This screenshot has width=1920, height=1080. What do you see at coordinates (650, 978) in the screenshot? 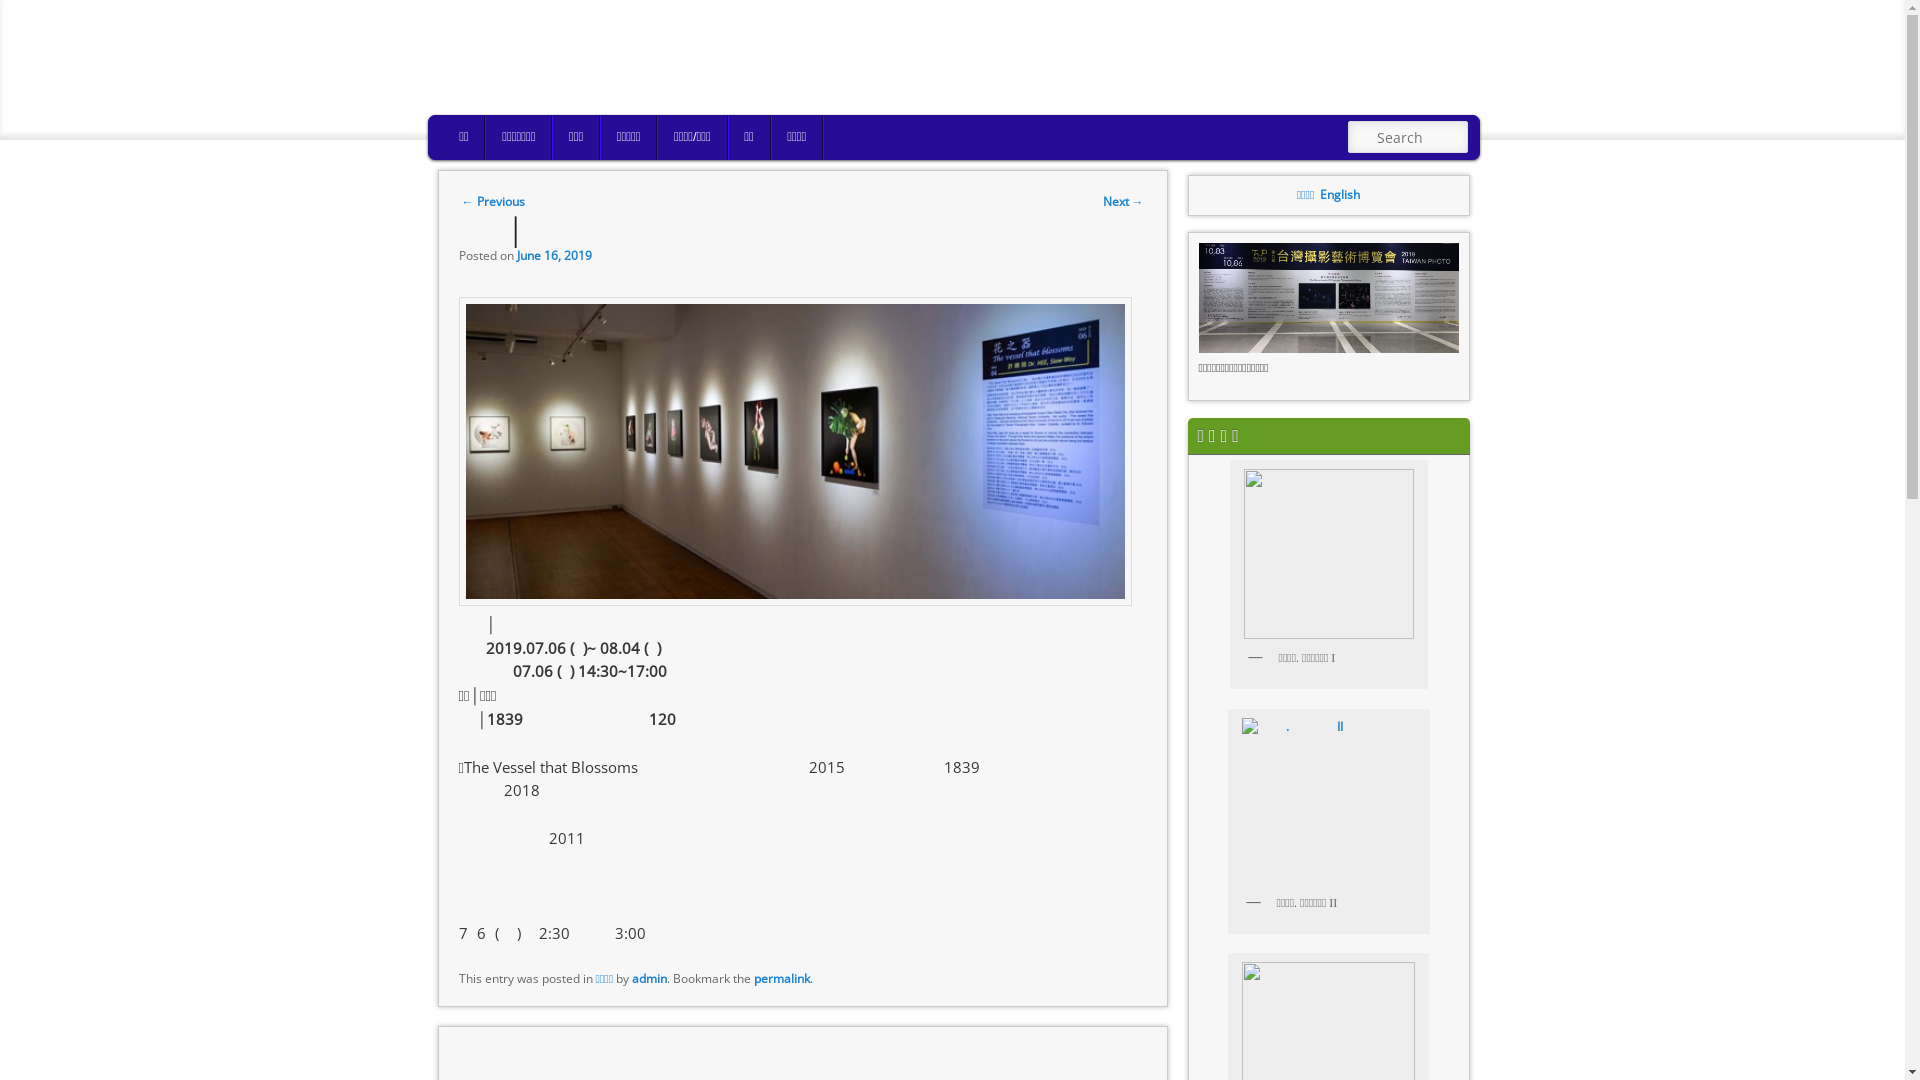
I see `admin` at bounding box center [650, 978].